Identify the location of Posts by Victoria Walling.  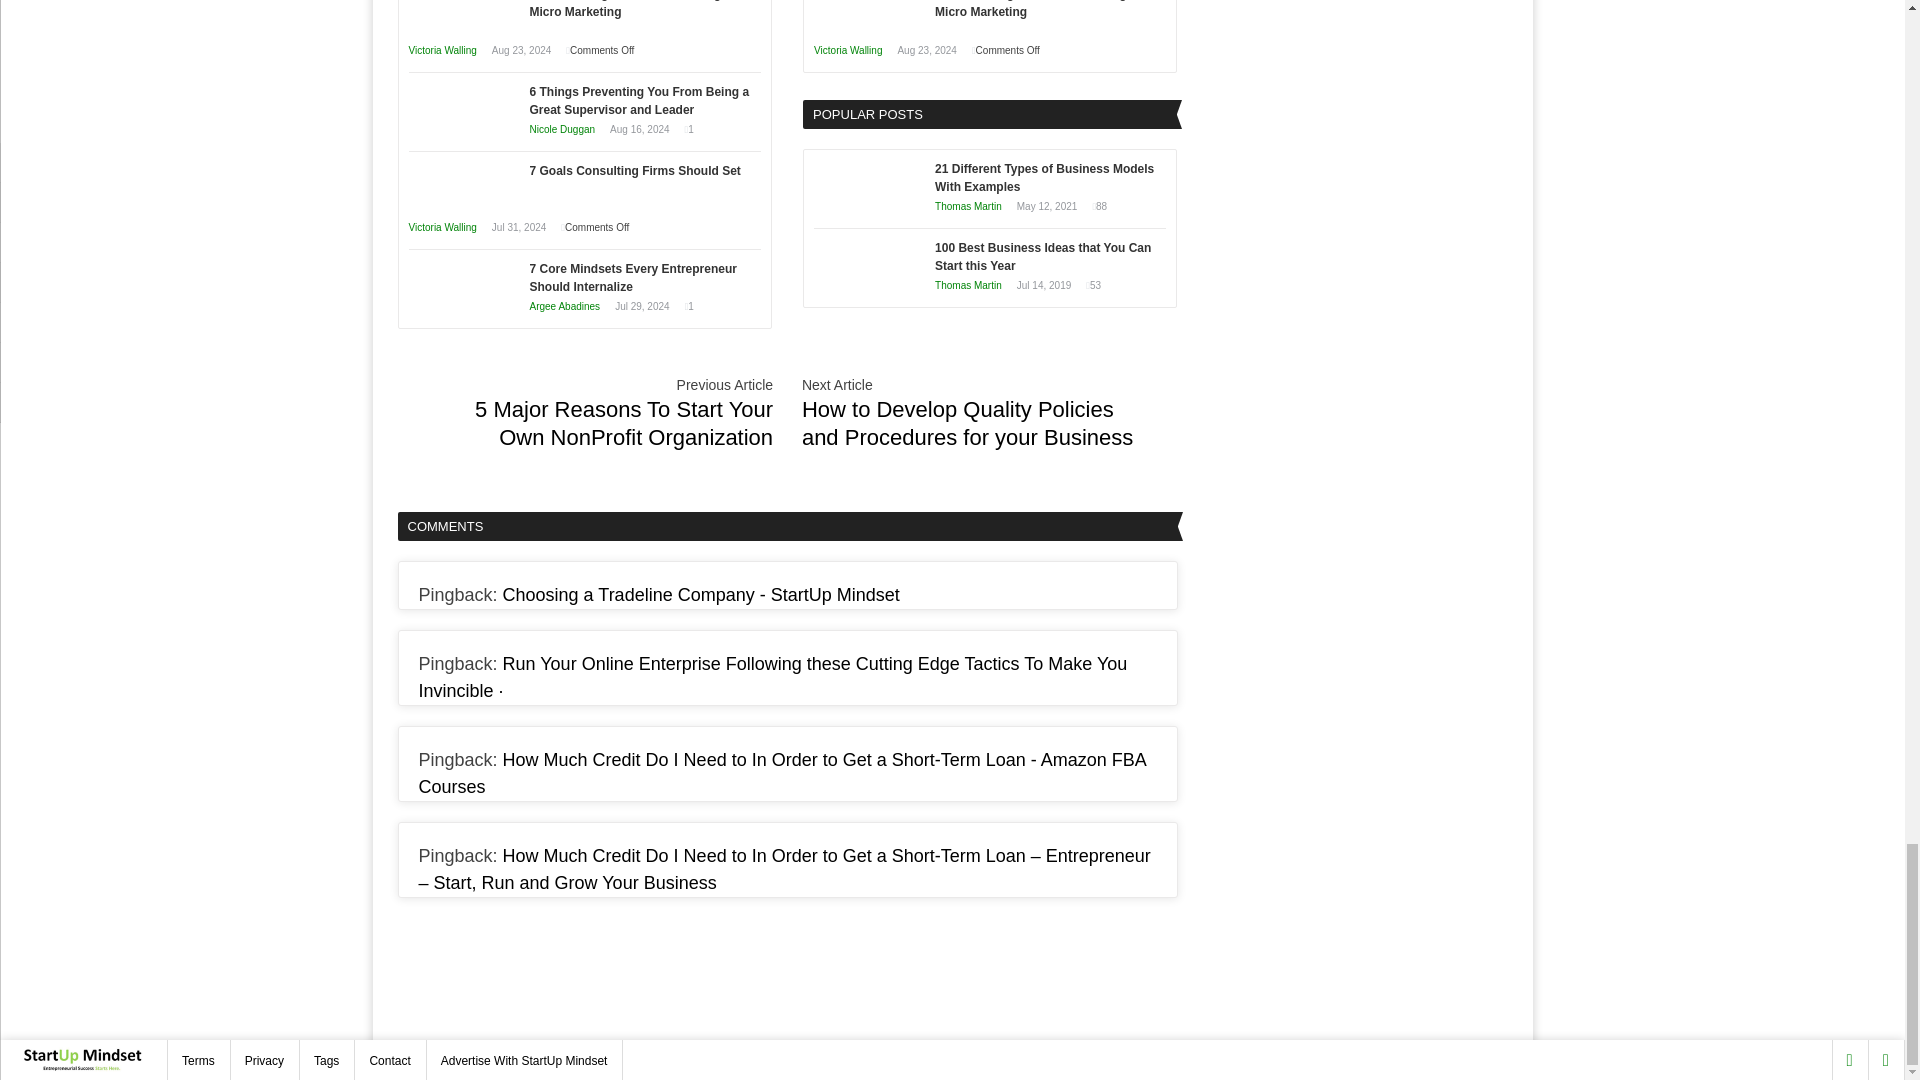
(442, 228).